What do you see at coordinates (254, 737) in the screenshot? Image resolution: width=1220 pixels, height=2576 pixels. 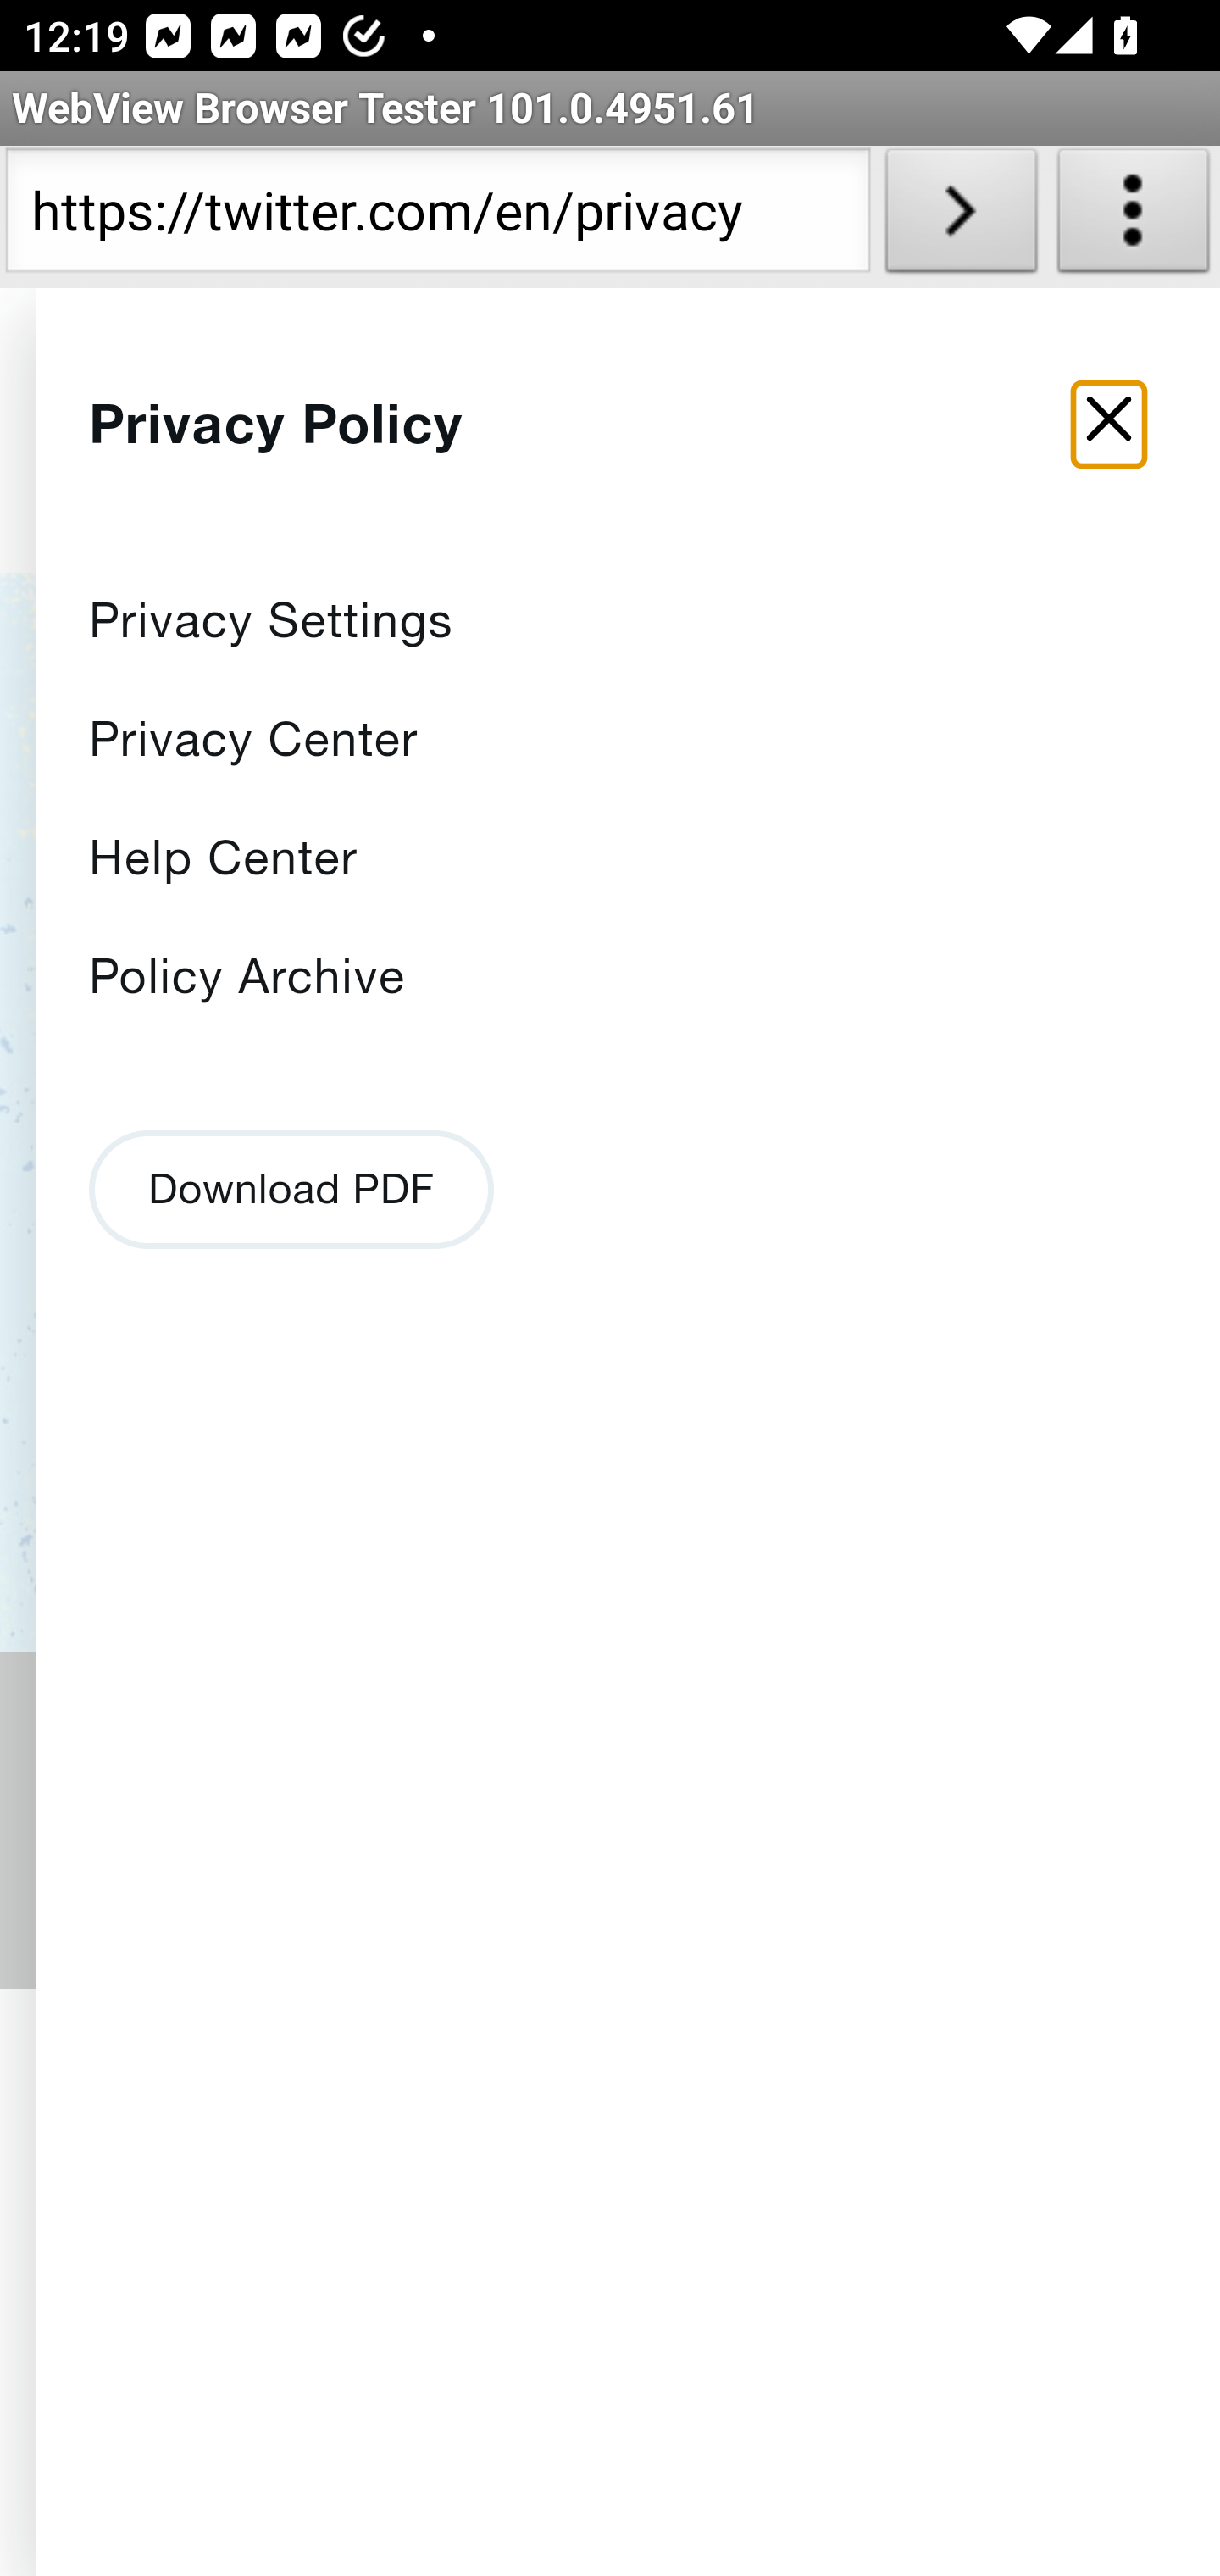 I see `Privacy Center` at bounding box center [254, 737].